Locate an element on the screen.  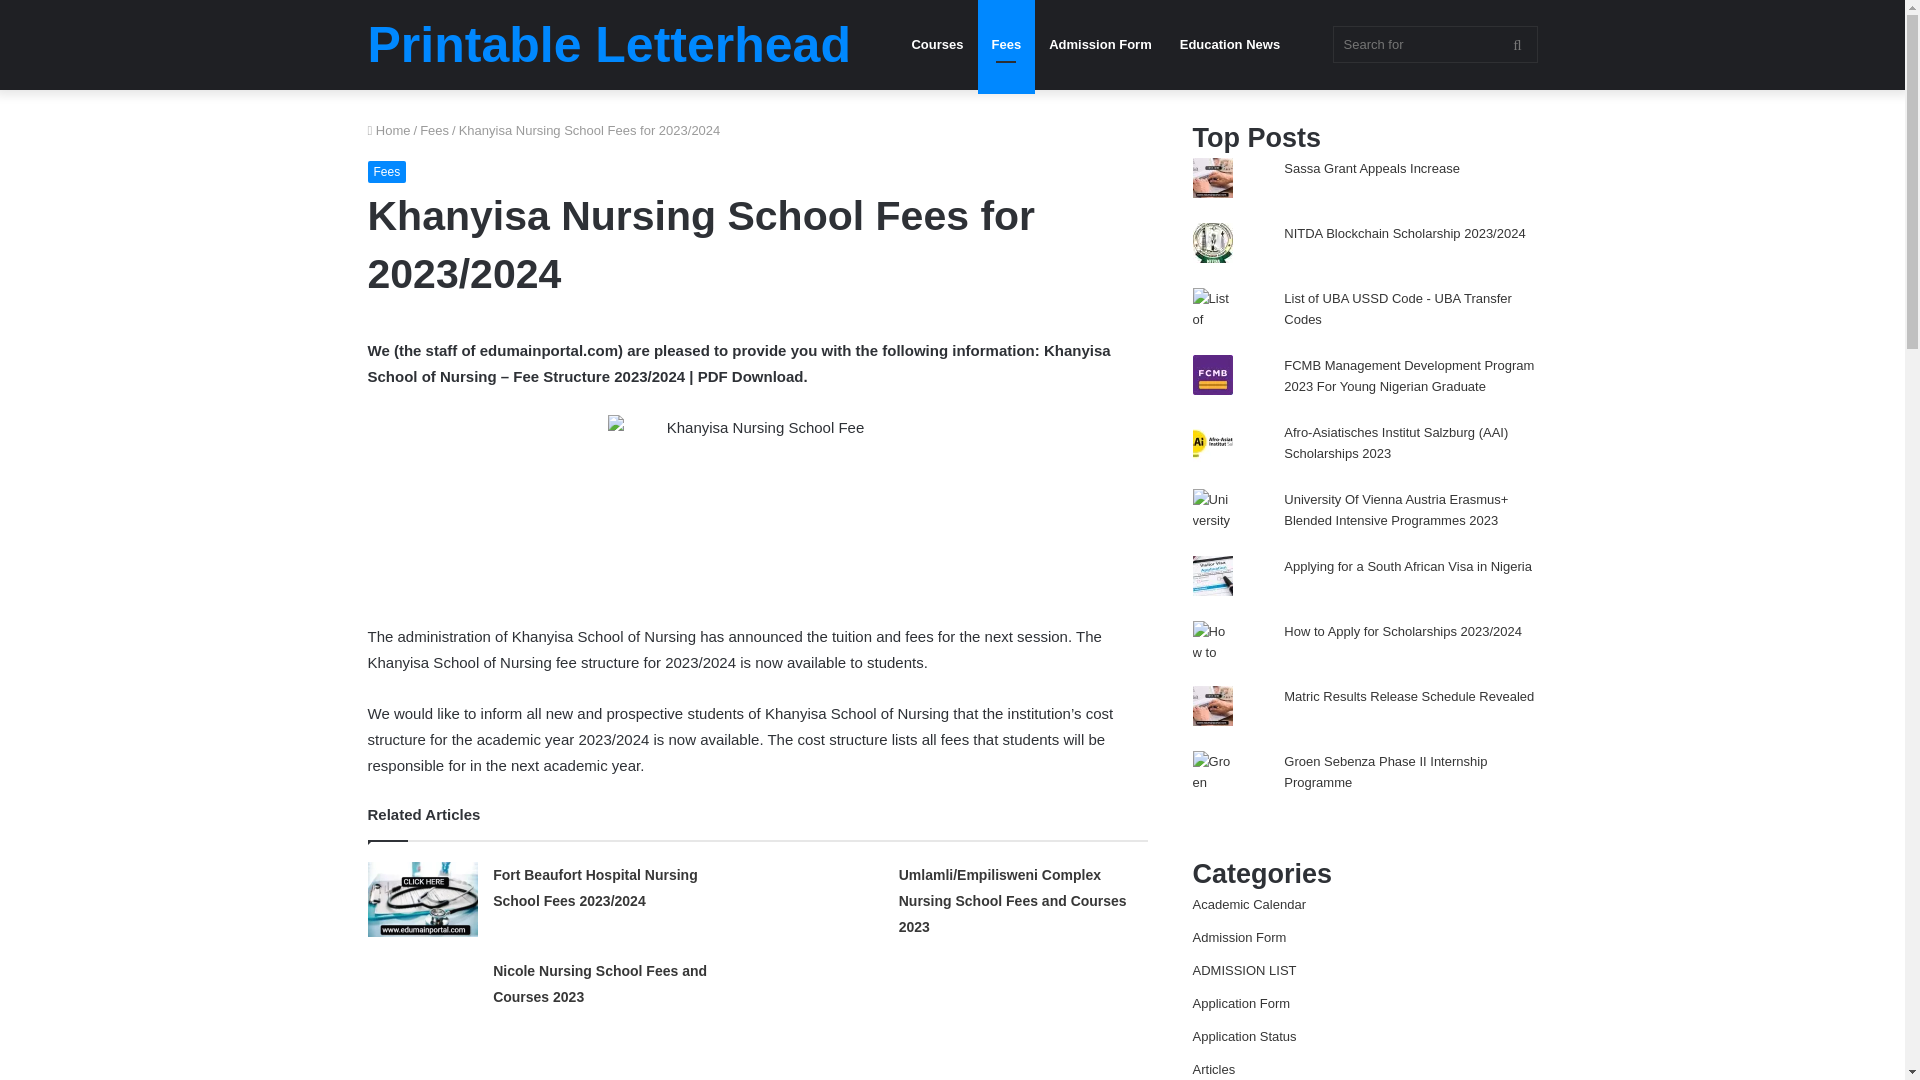
Home is located at coordinates (389, 130).